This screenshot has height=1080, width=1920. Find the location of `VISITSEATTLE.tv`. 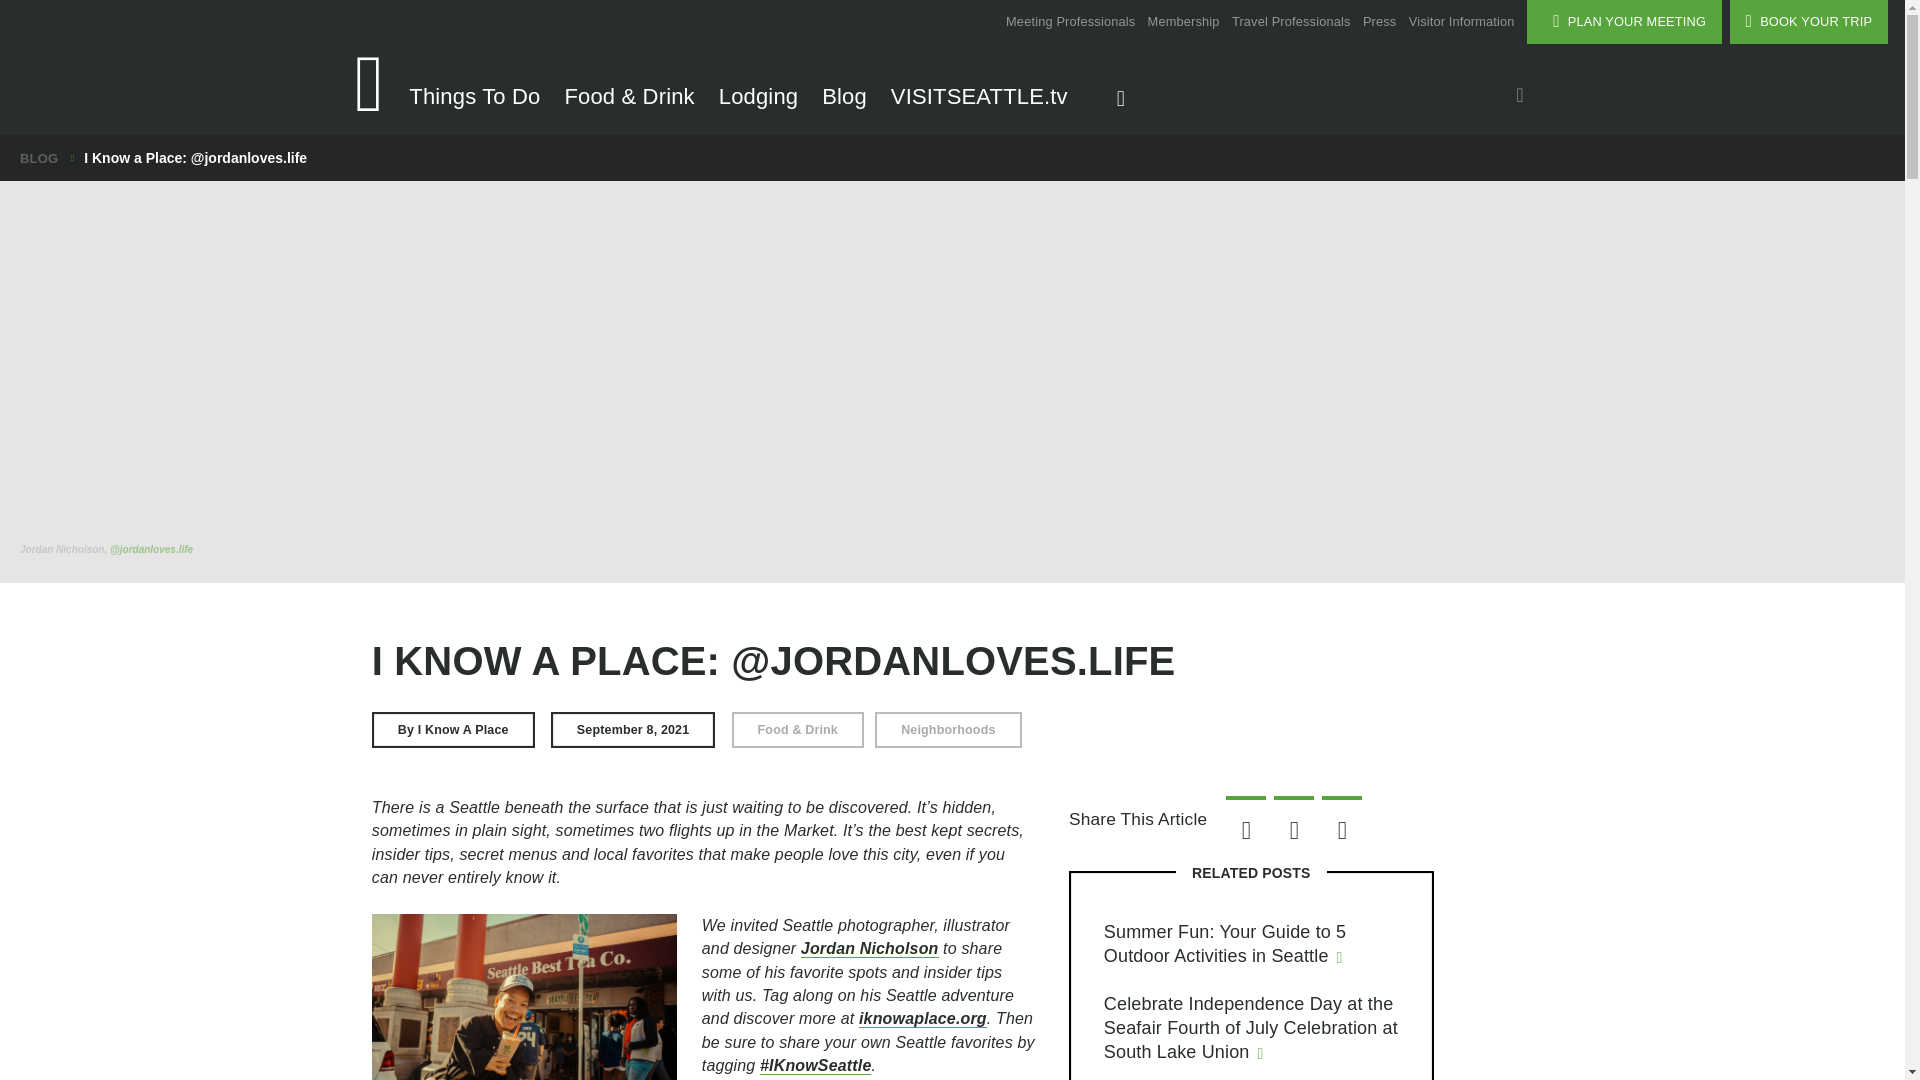

VISITSEATTLE.tv is located at coordinates (978, 102).